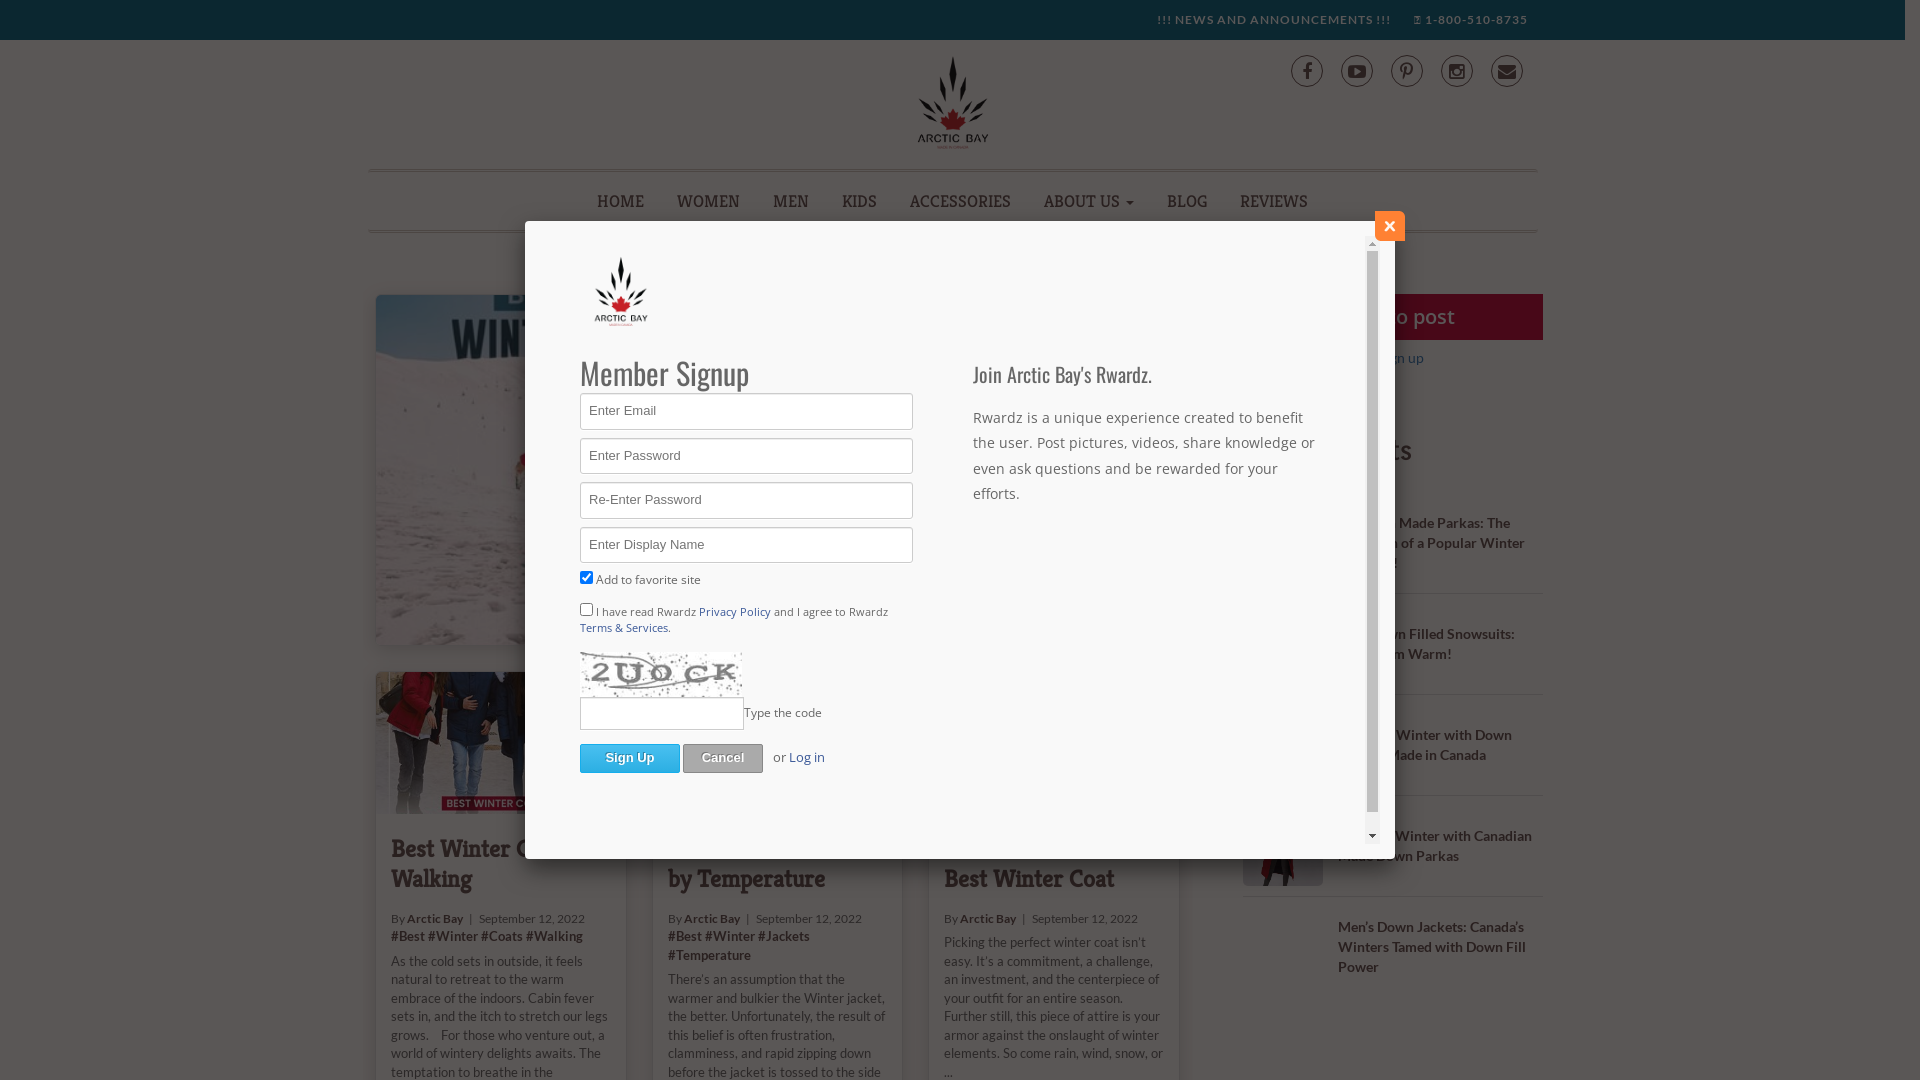 The image size is (1920, 1080). I want to click on How to Choose the Best Winter Coat, so click(1054, 743).